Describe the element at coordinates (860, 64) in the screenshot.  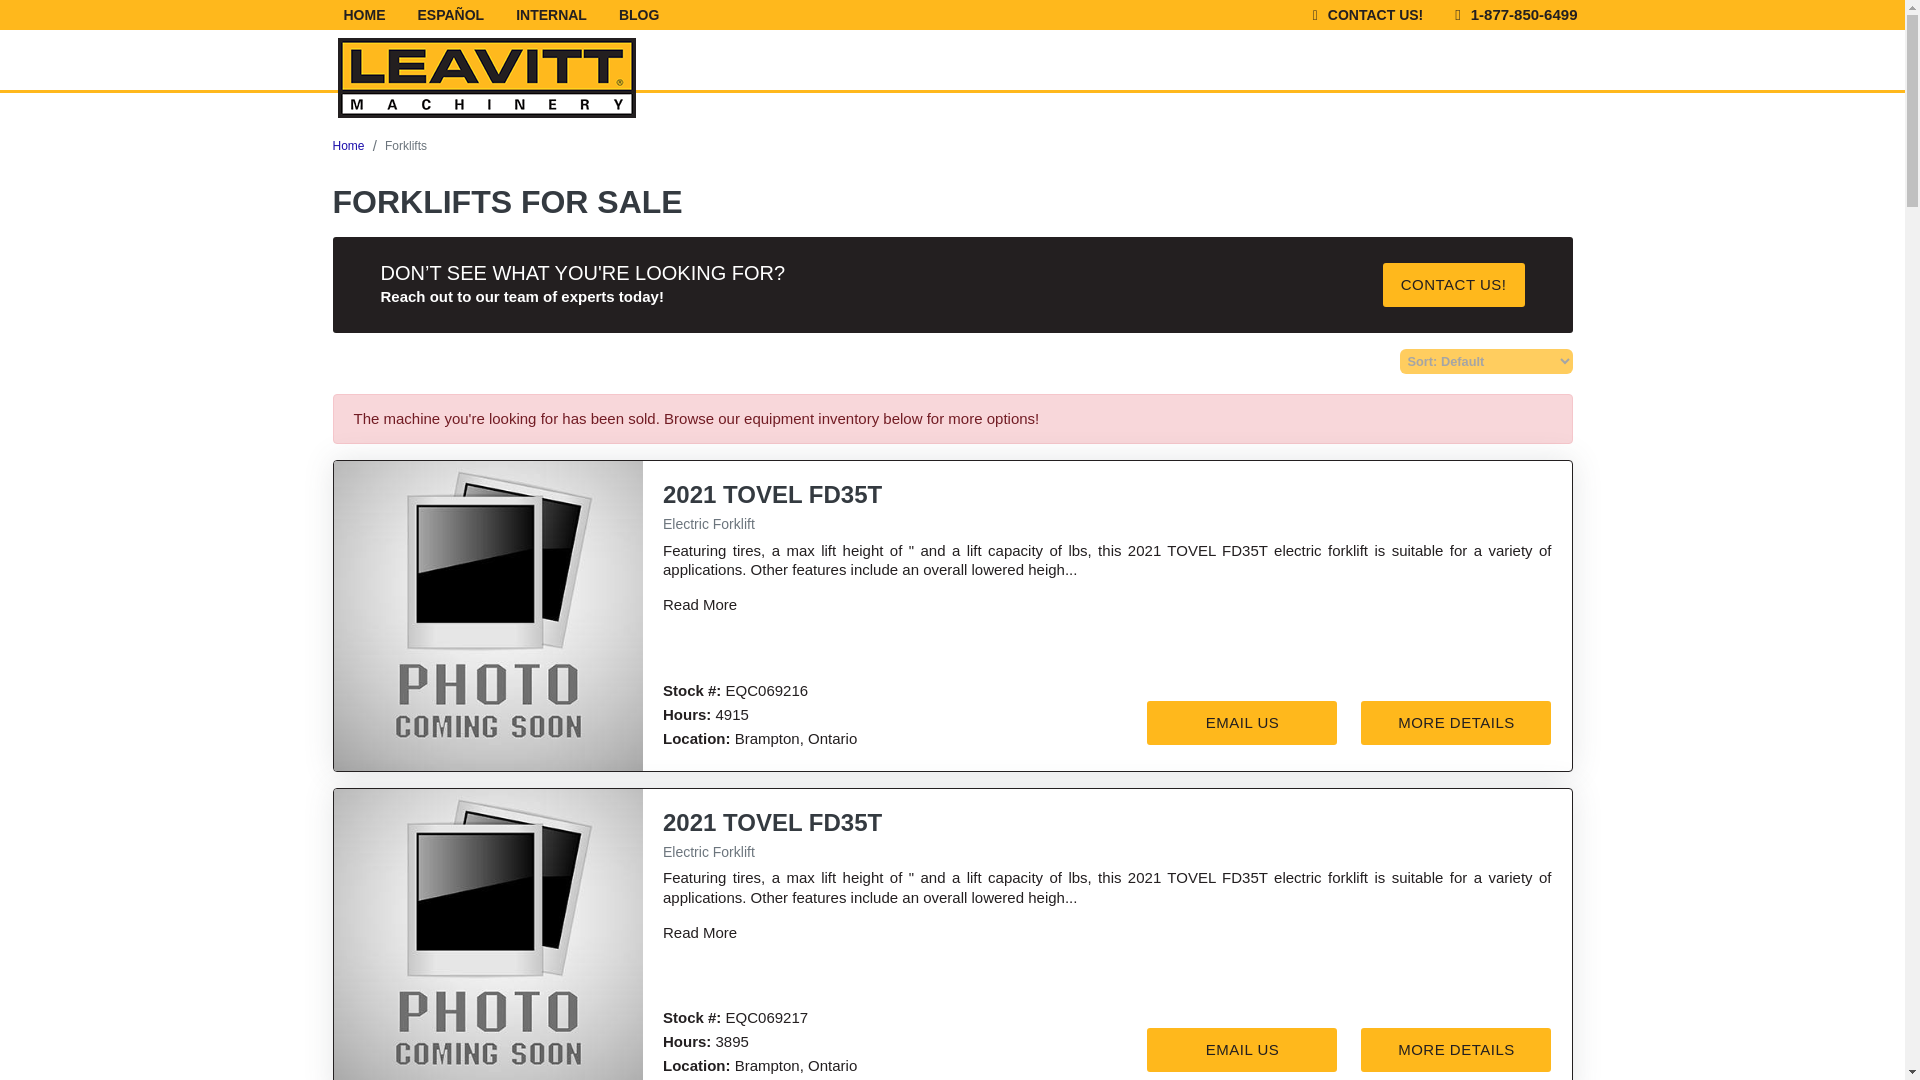
I see `NEW EQUIPMENT` at that location.